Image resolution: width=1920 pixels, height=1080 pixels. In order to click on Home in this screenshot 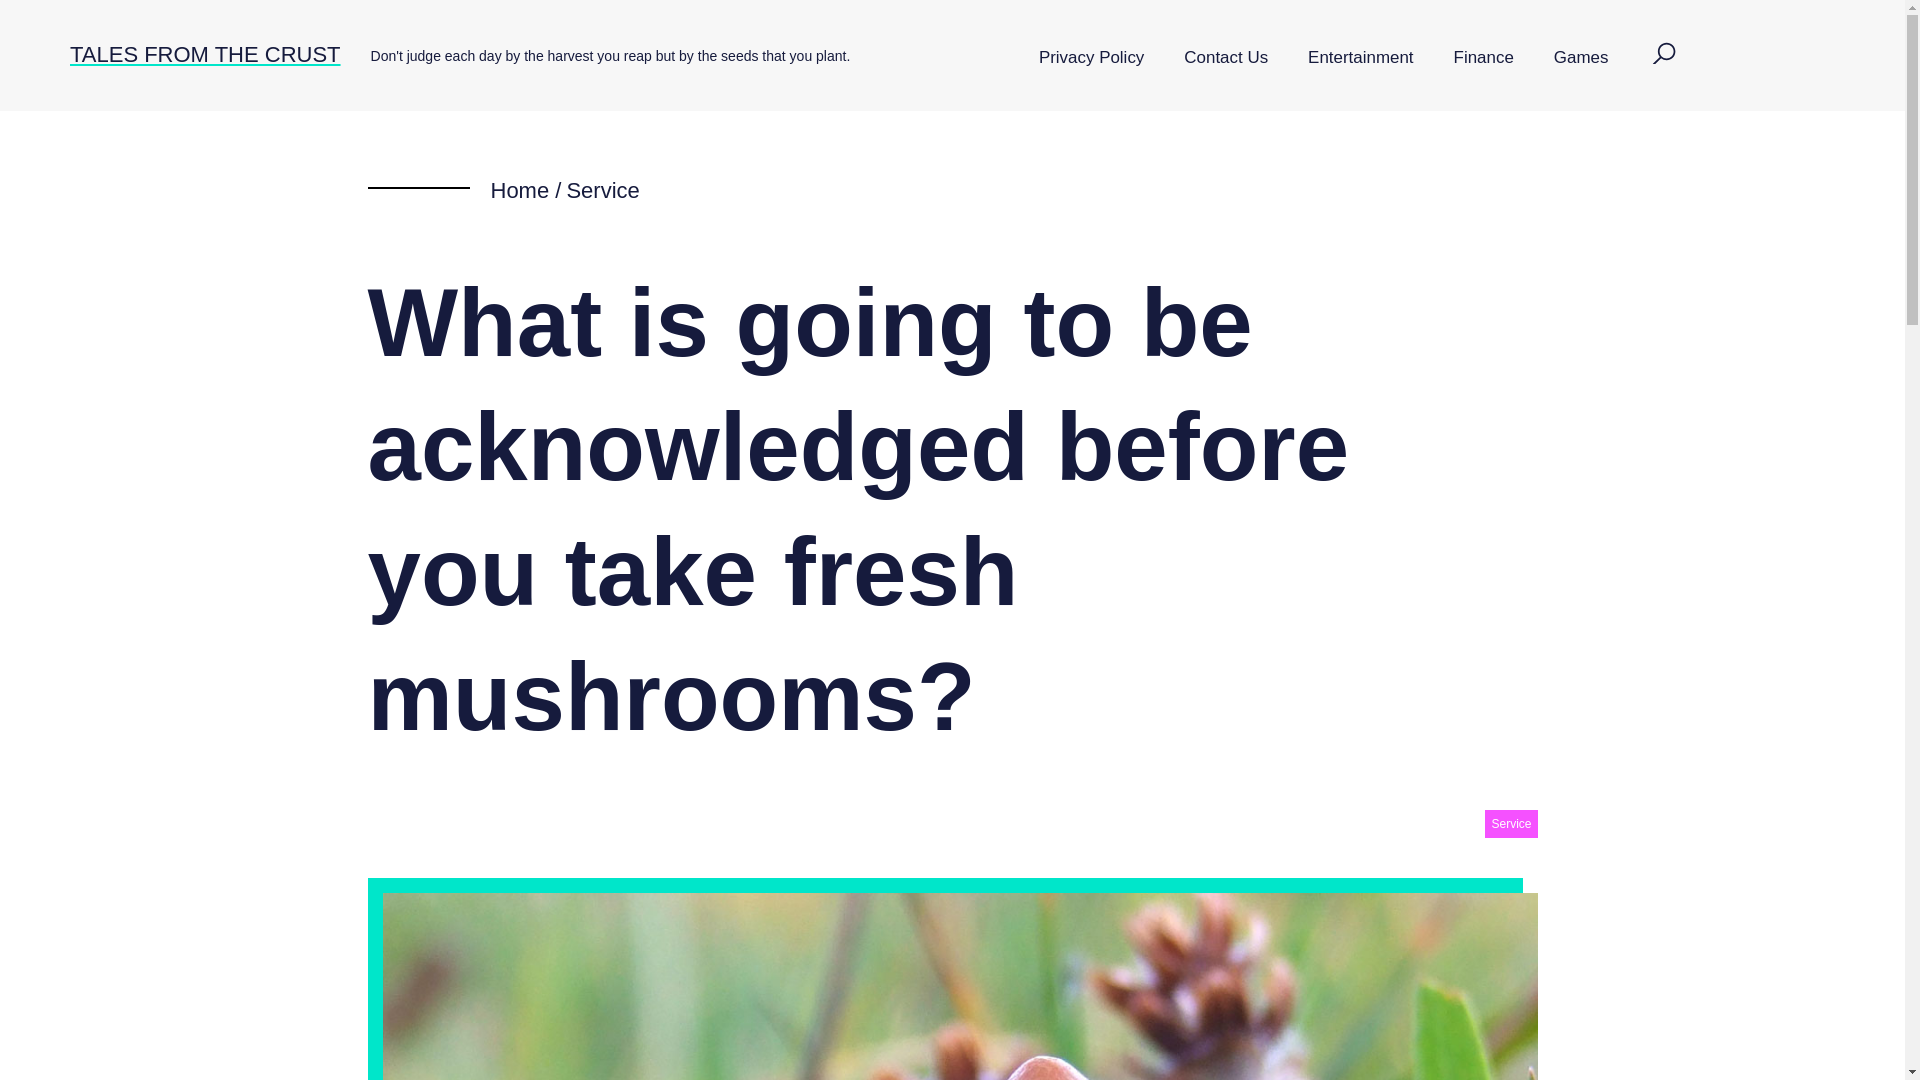, I will do `click(519, 190)`.